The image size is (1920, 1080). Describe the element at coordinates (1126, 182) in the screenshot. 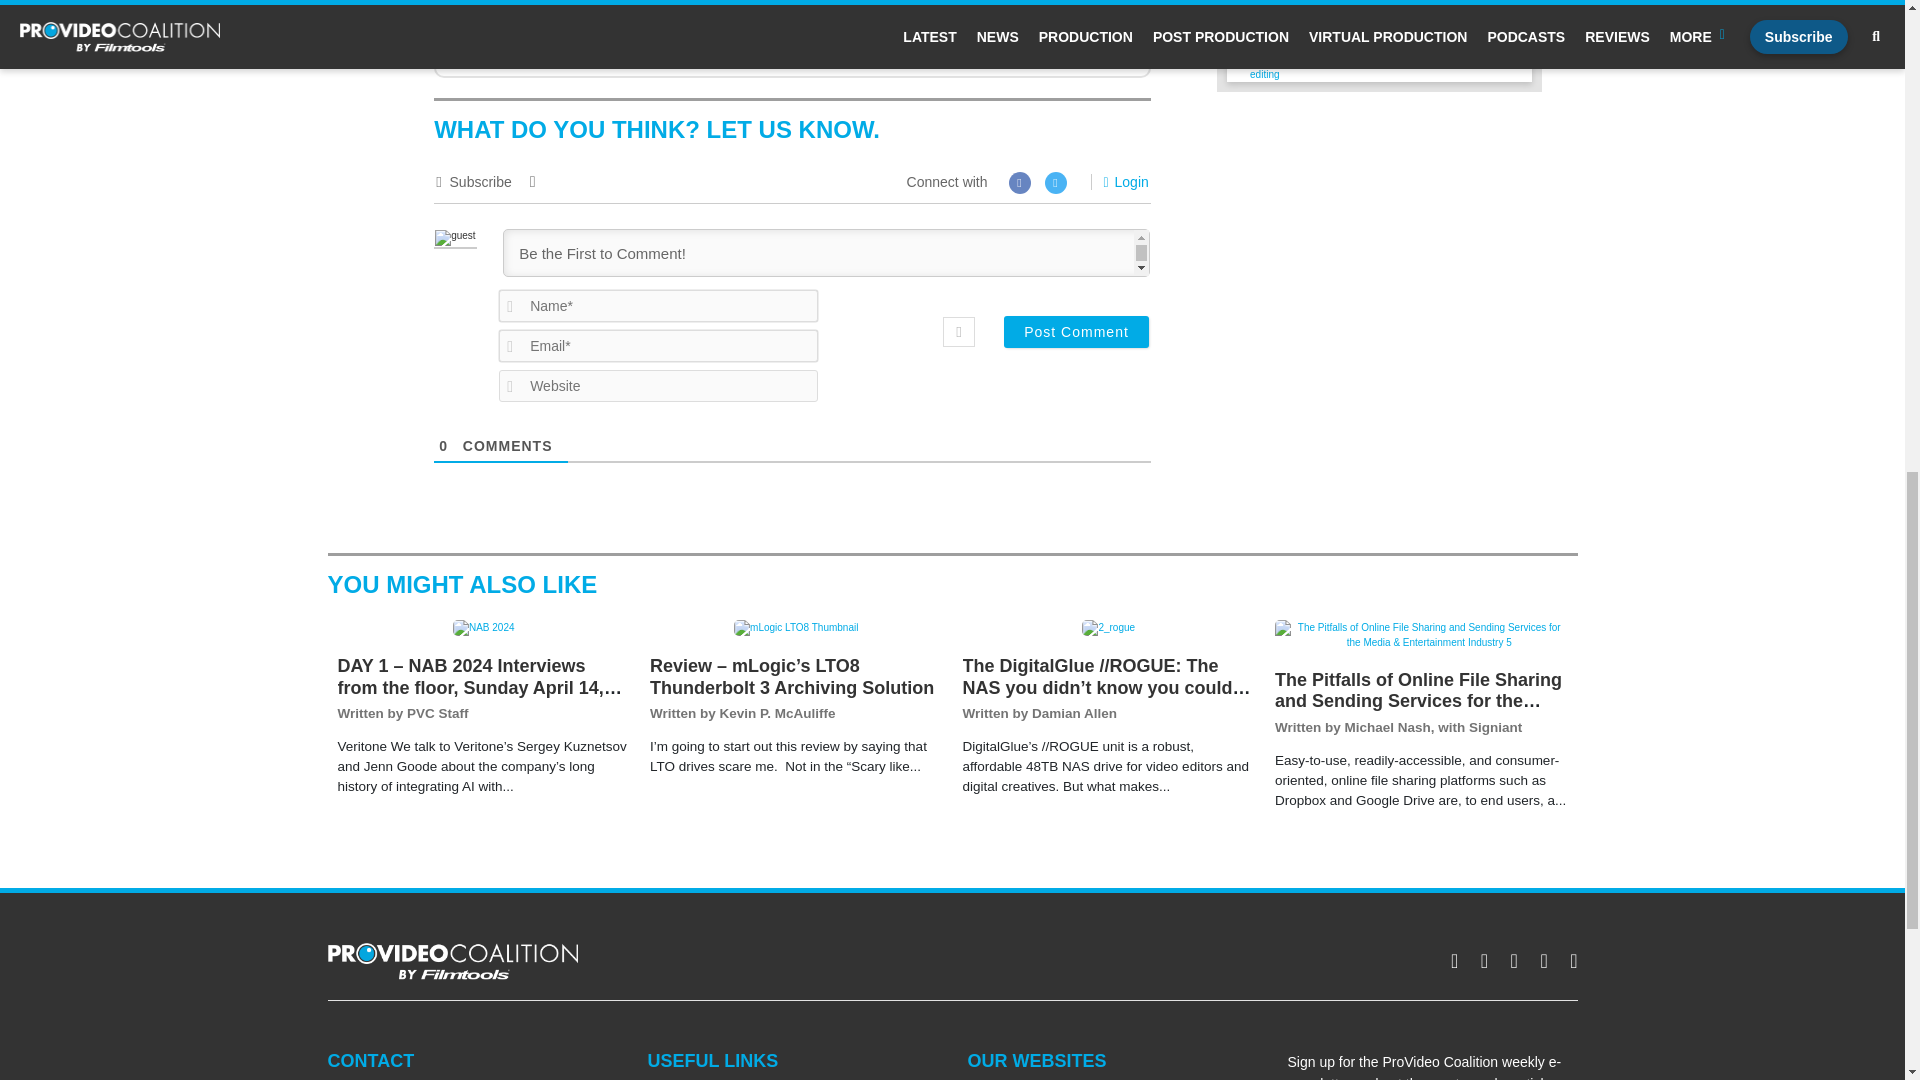

I see `Login` at that location.